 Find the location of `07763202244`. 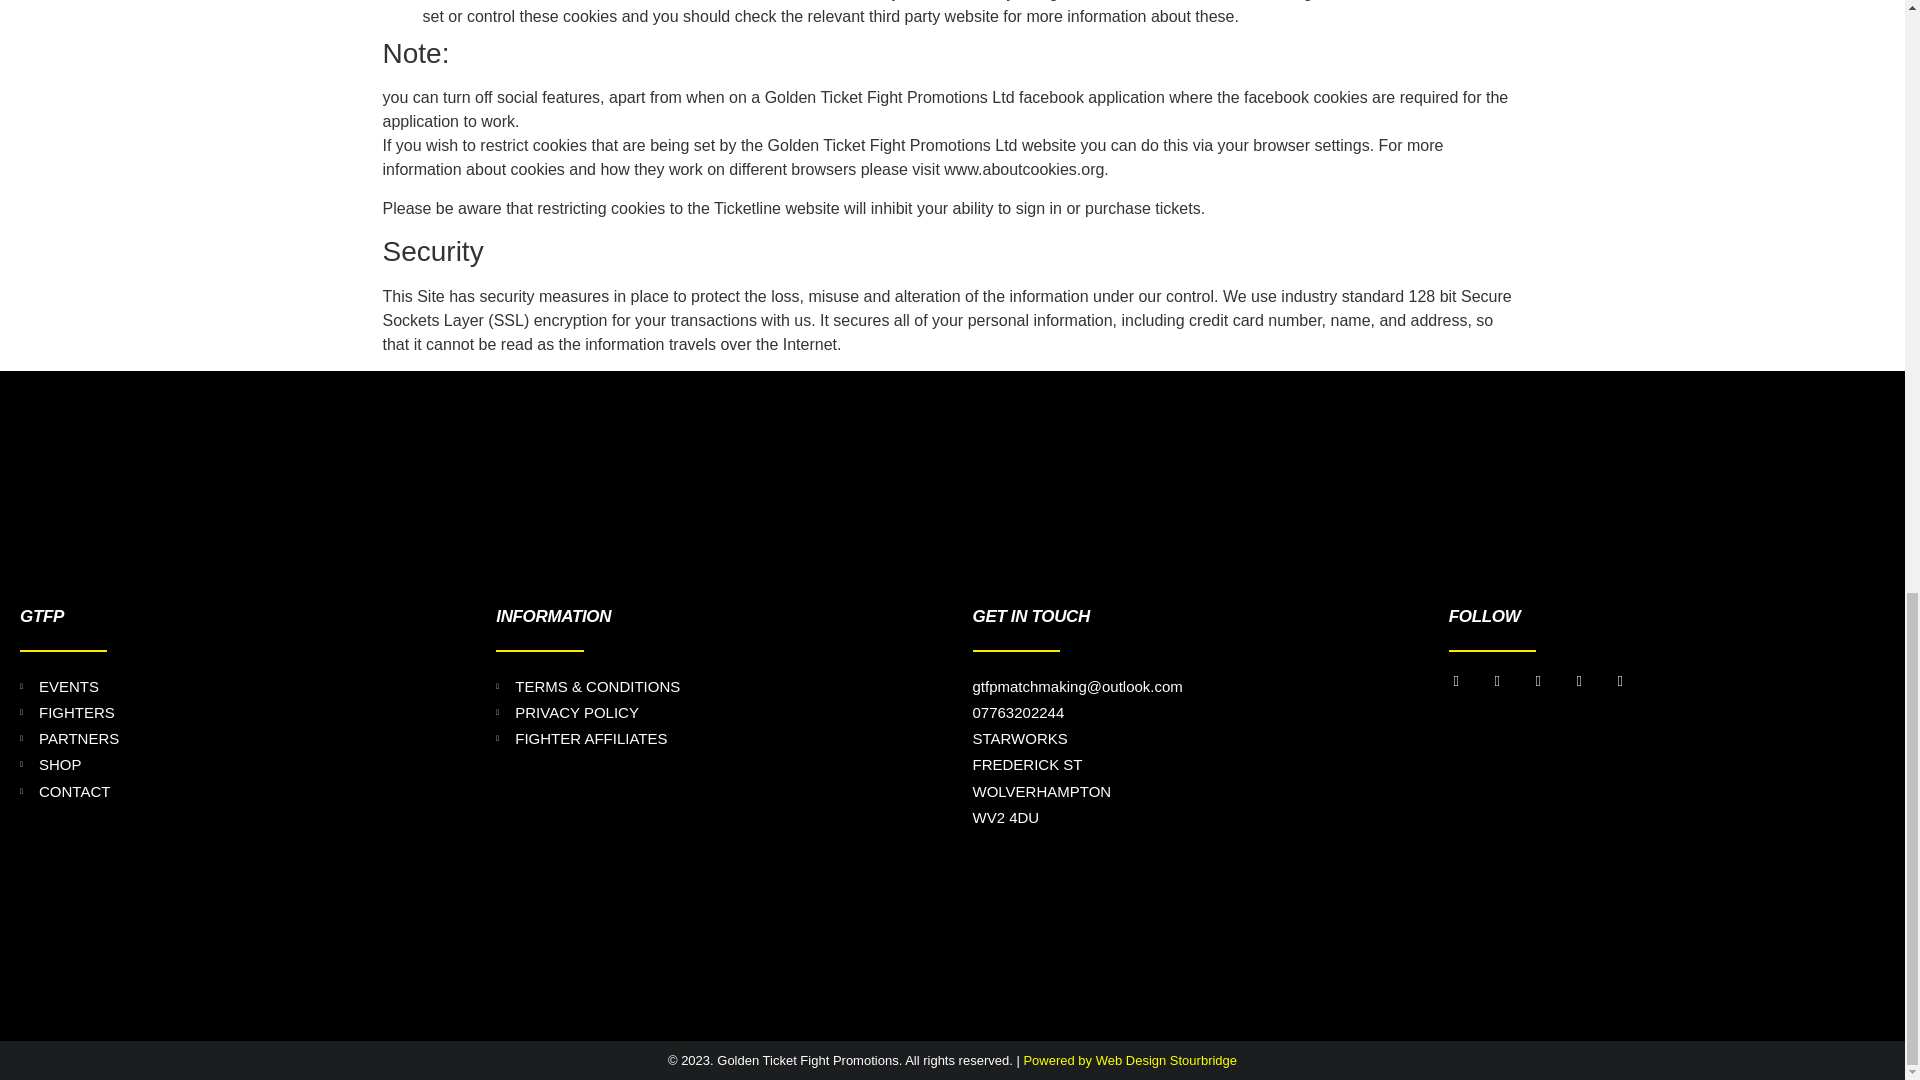

07763202244 is located at coordinates (1189, 712).